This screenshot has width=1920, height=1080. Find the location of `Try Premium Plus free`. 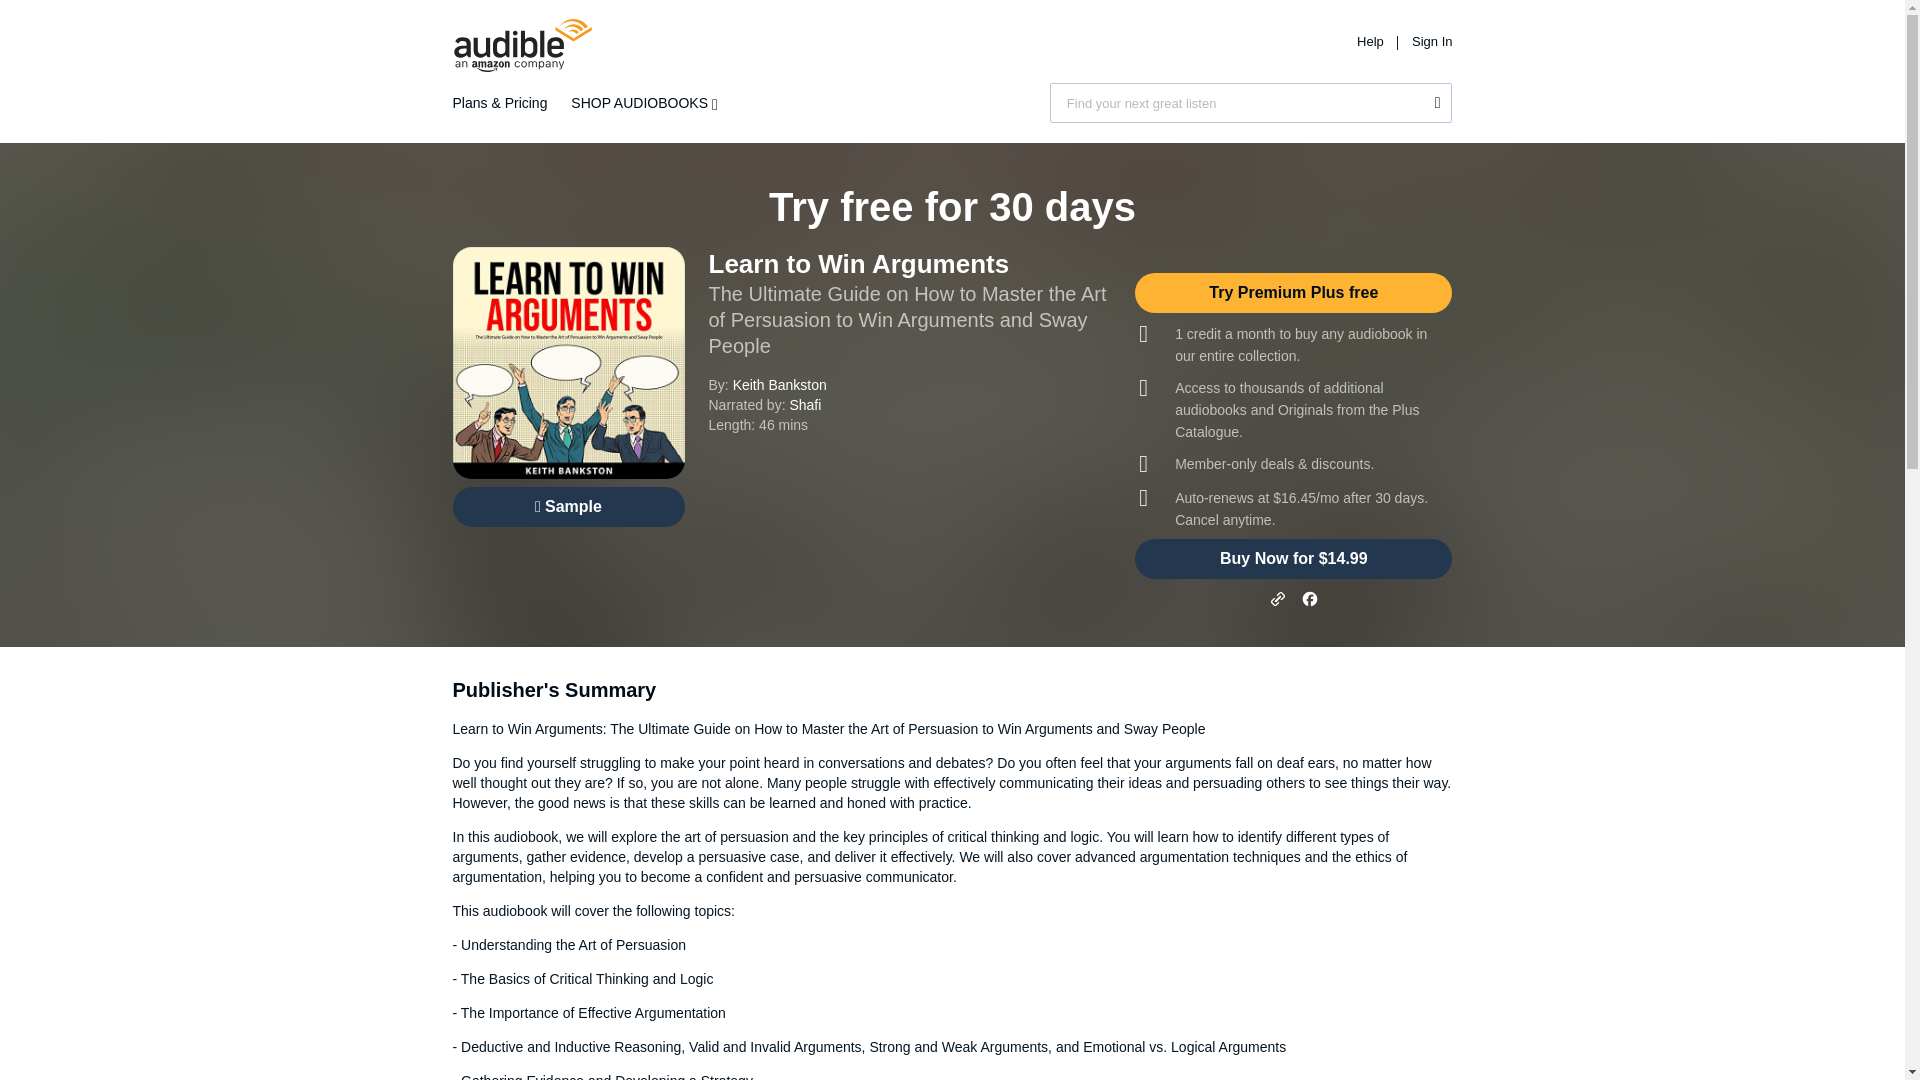

Try Premium Plus free is located at coordinates (1292, 293).